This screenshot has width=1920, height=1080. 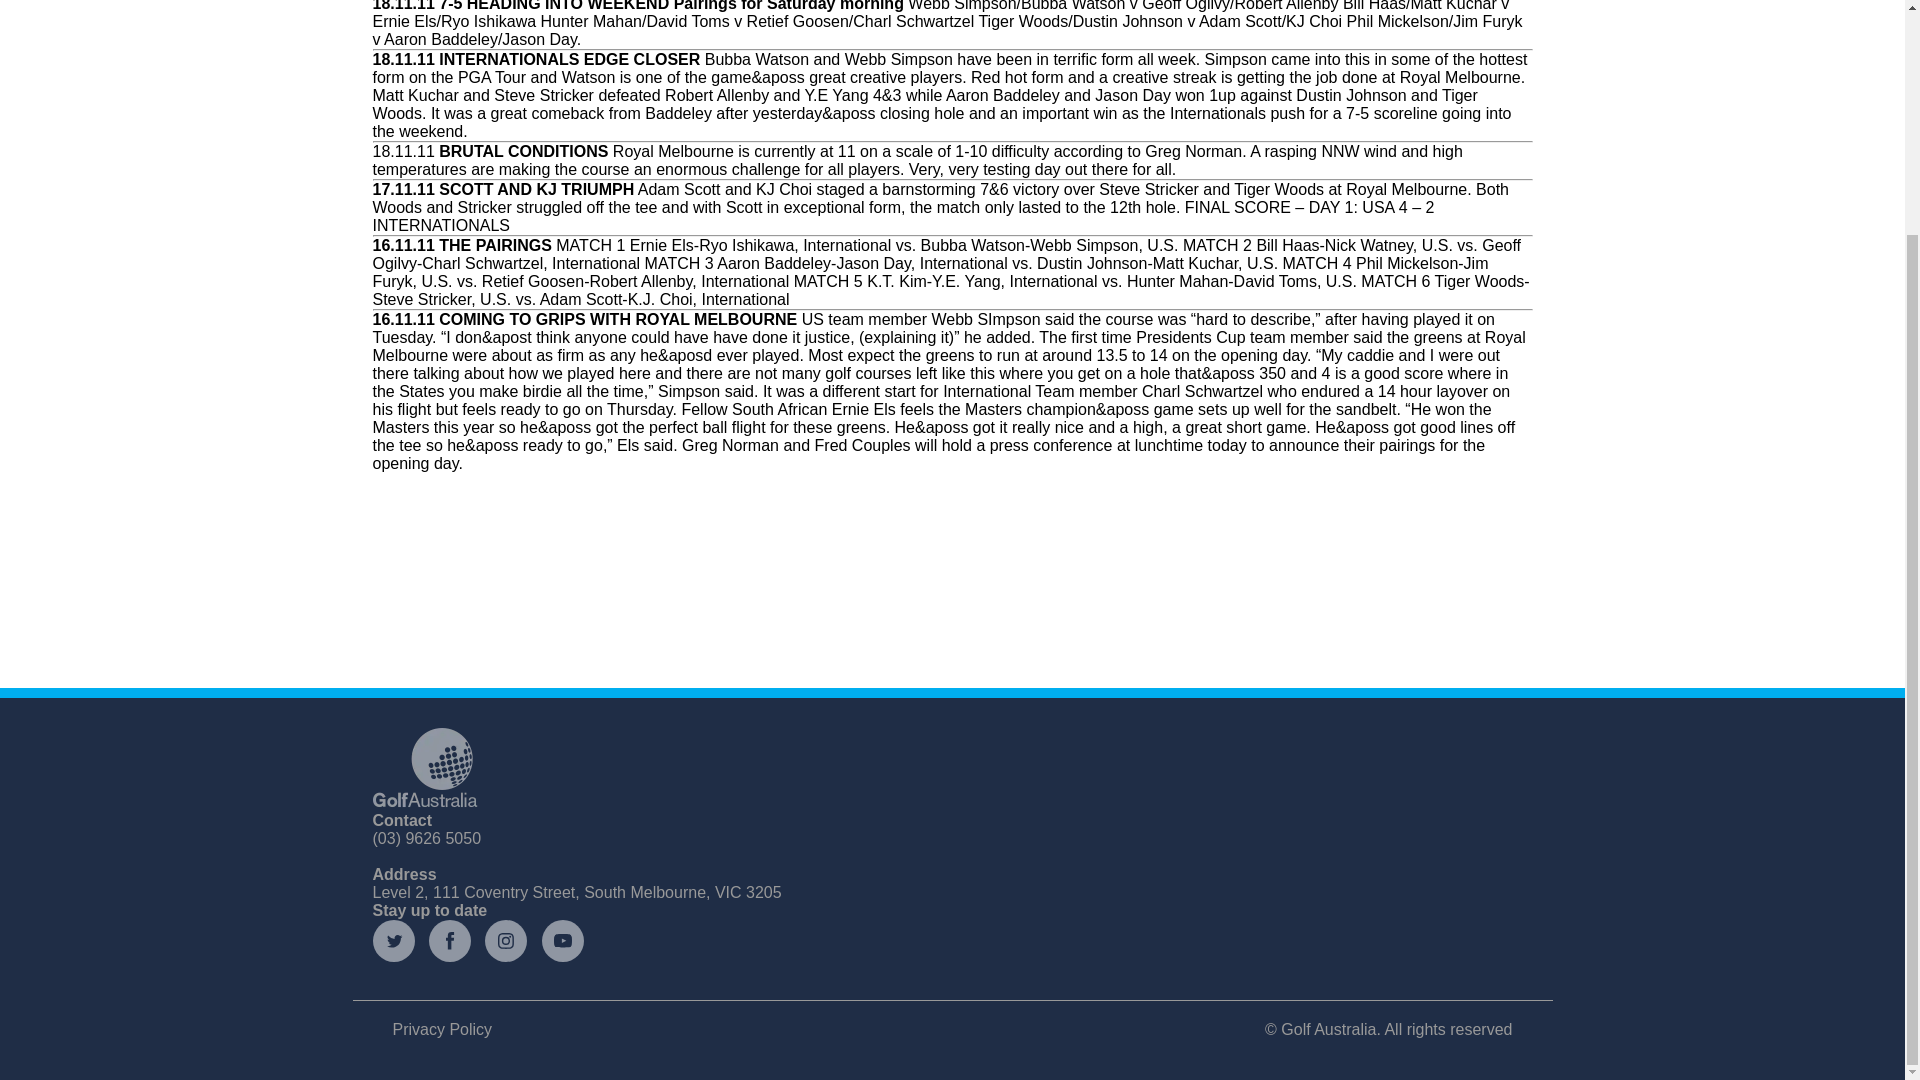 What do you see at coordinates (441, 1028) in the screenshot?
I see `Privacy Policy` at bounding box center [441, 1028].